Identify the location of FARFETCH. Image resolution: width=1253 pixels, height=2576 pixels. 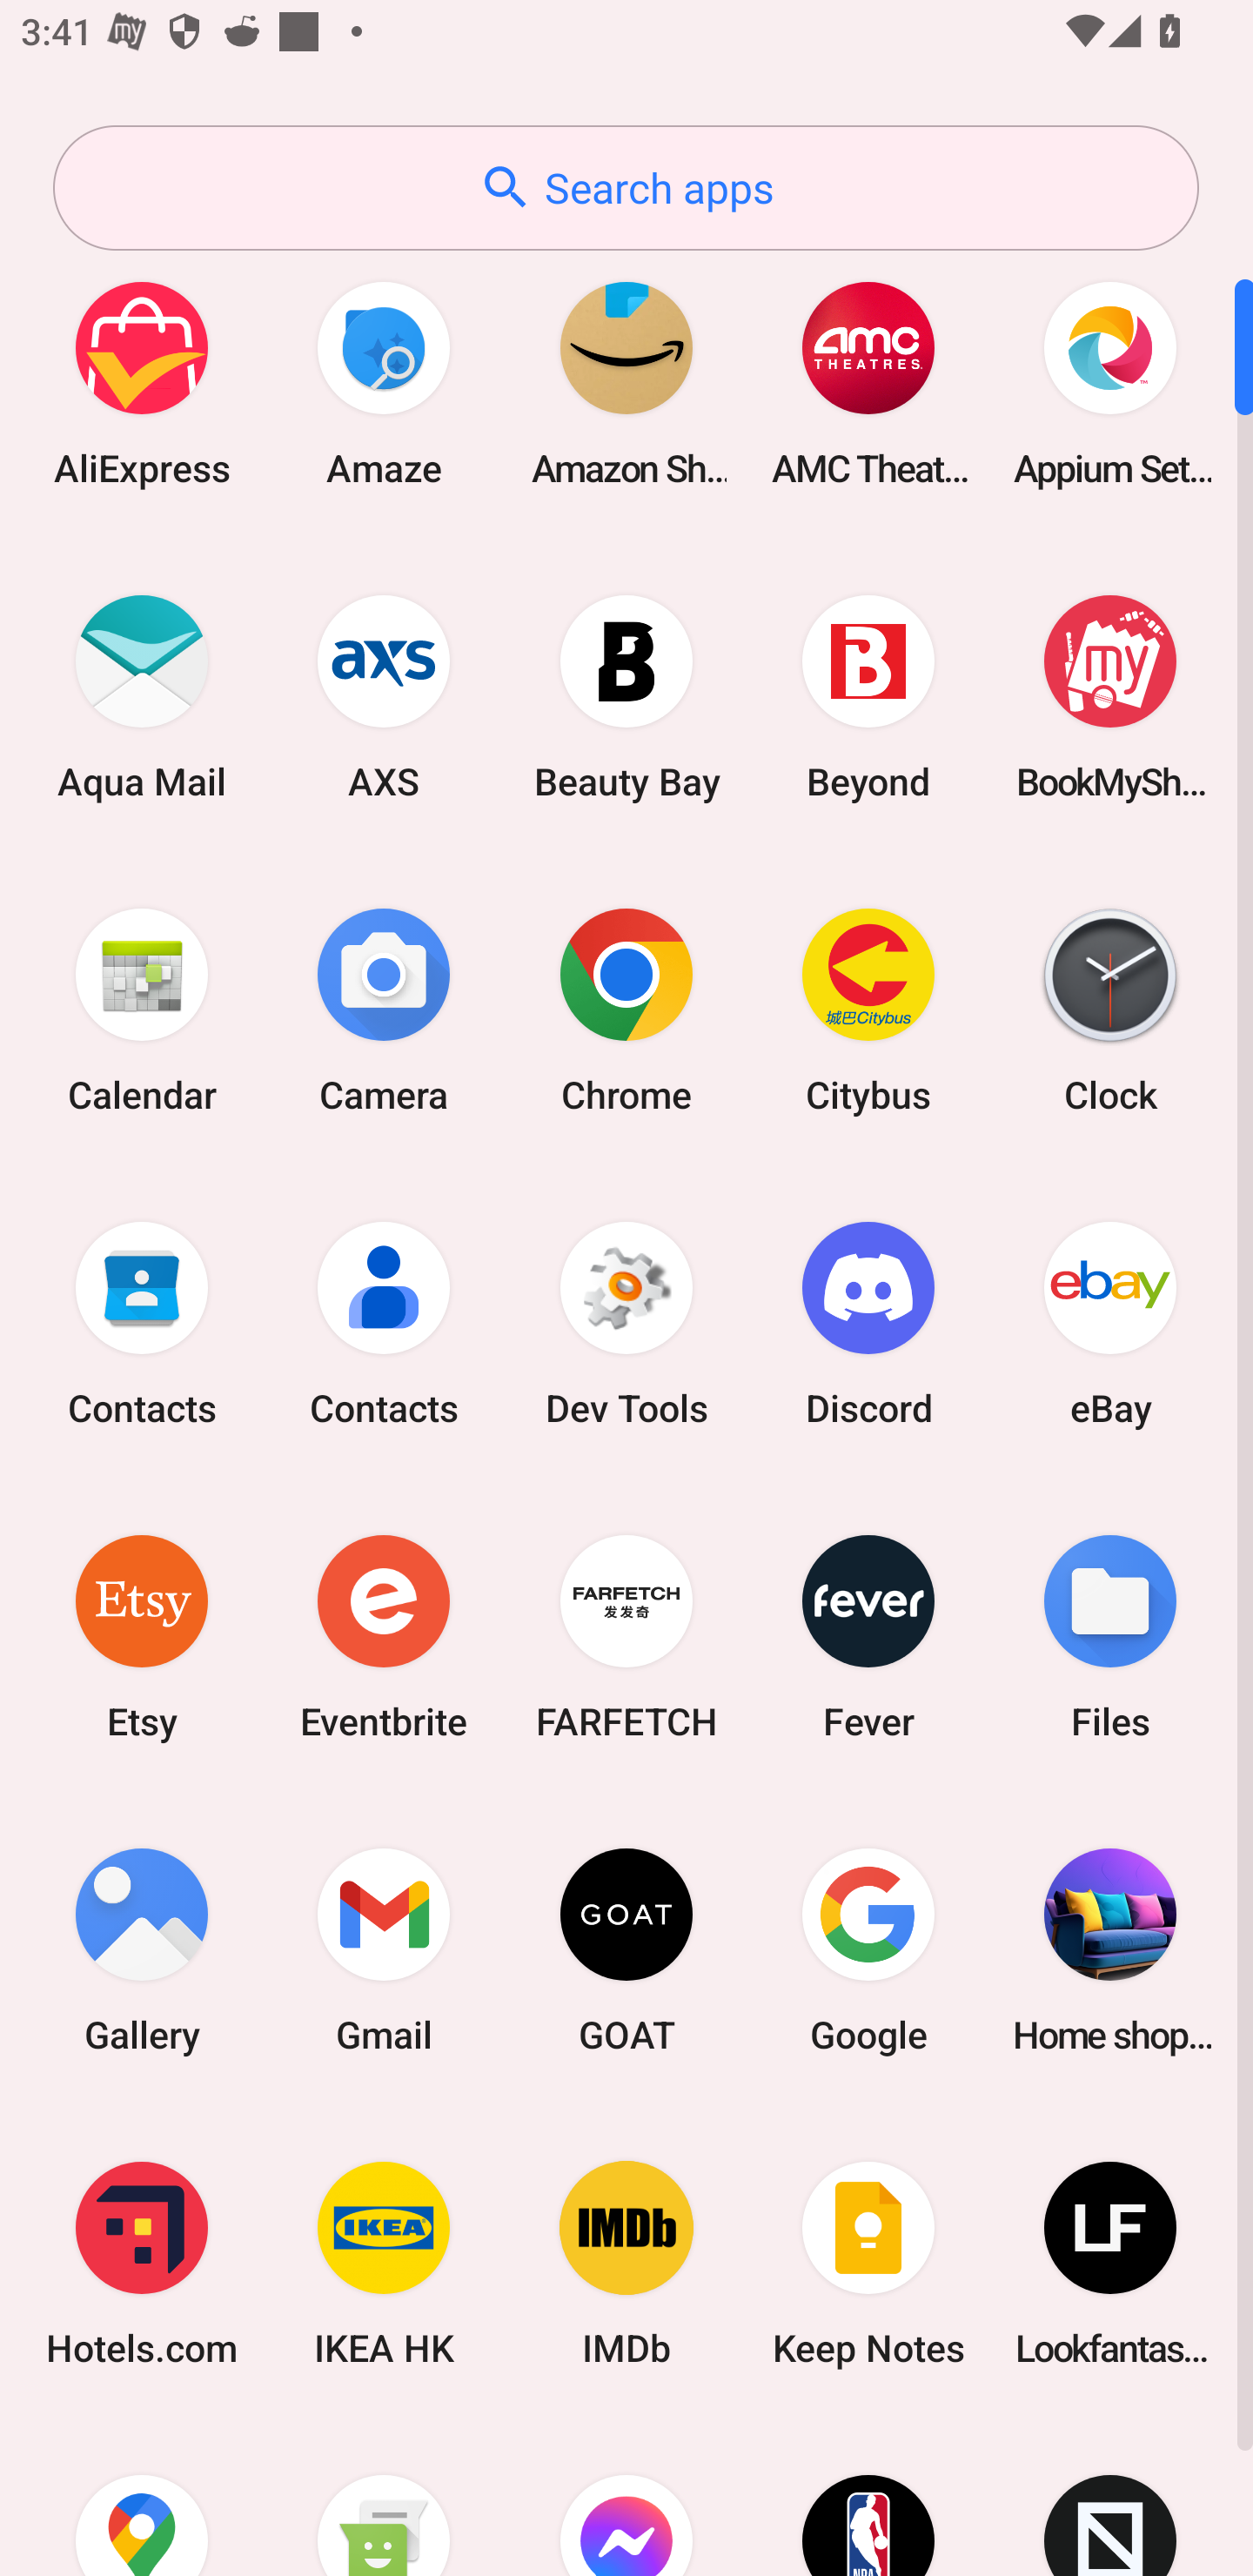
(626, 1636).